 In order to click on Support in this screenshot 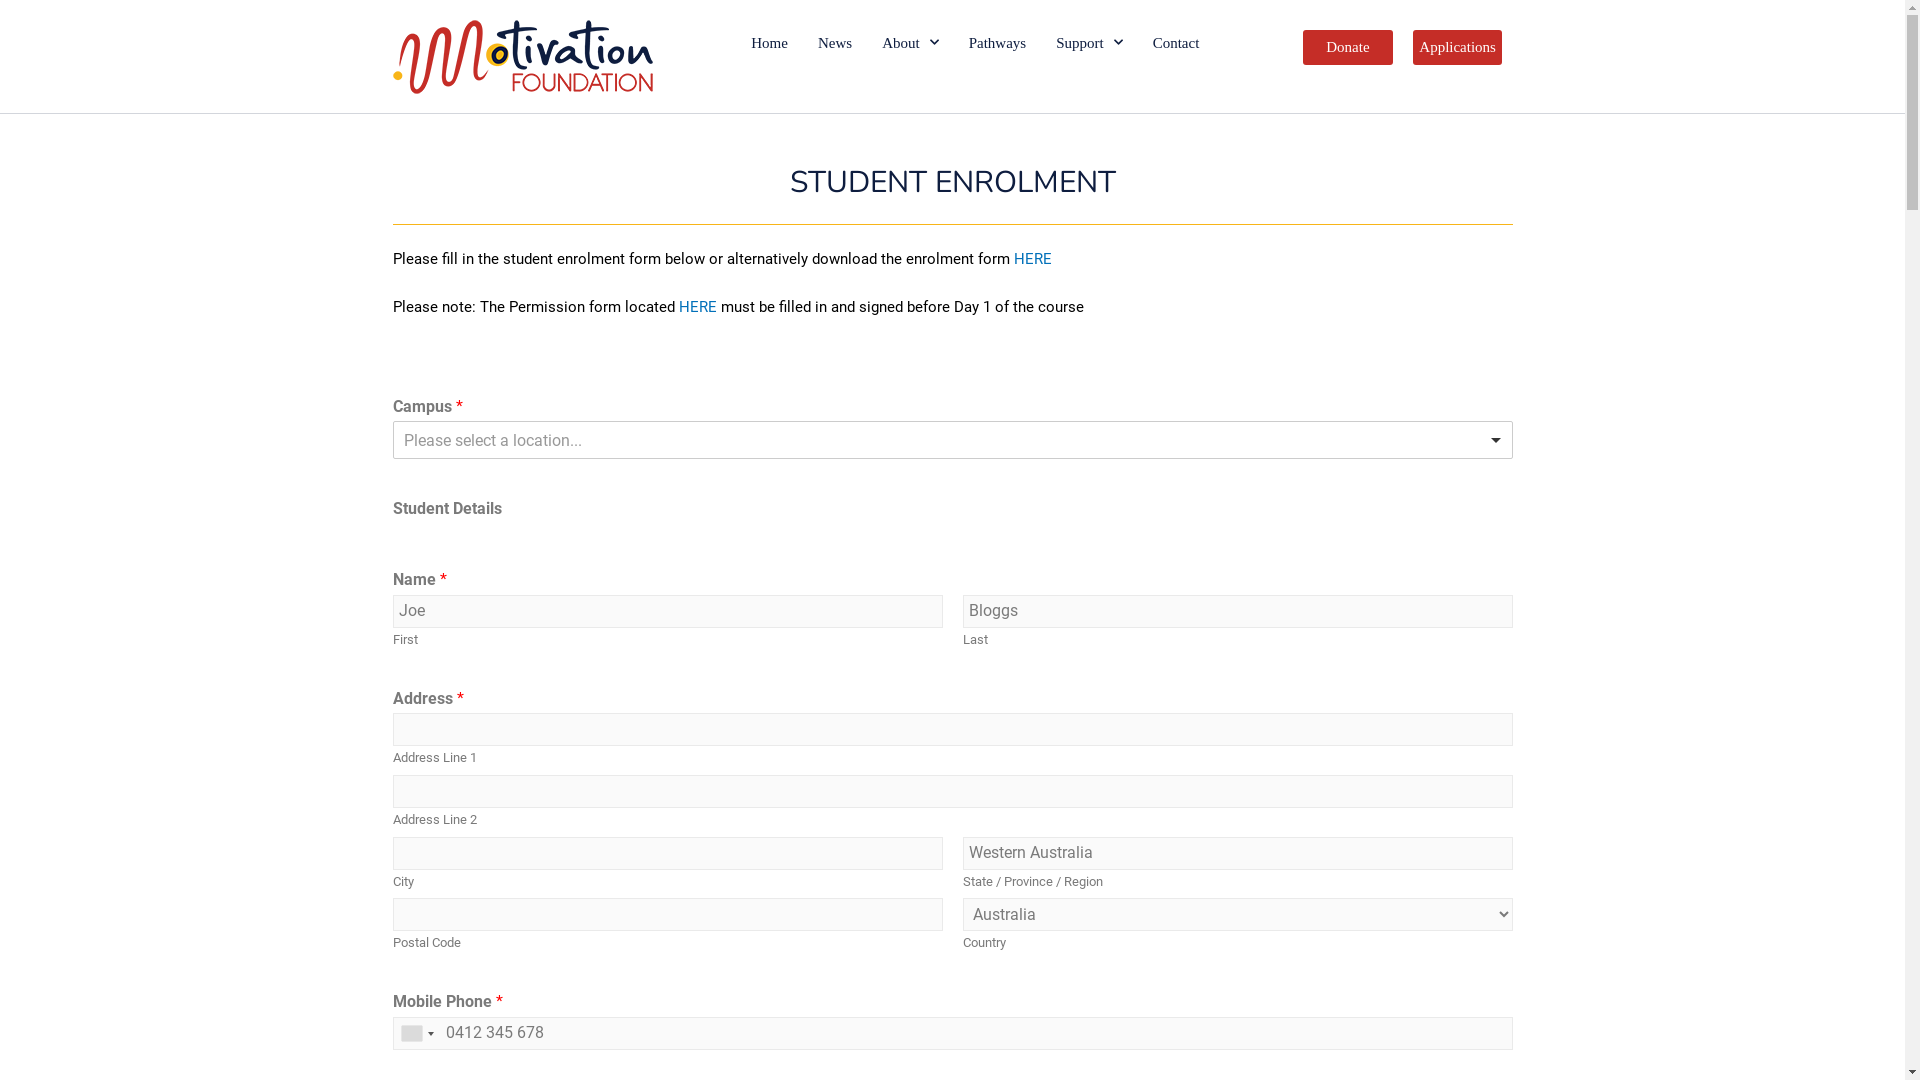, I will do `click(1090, 43)`.